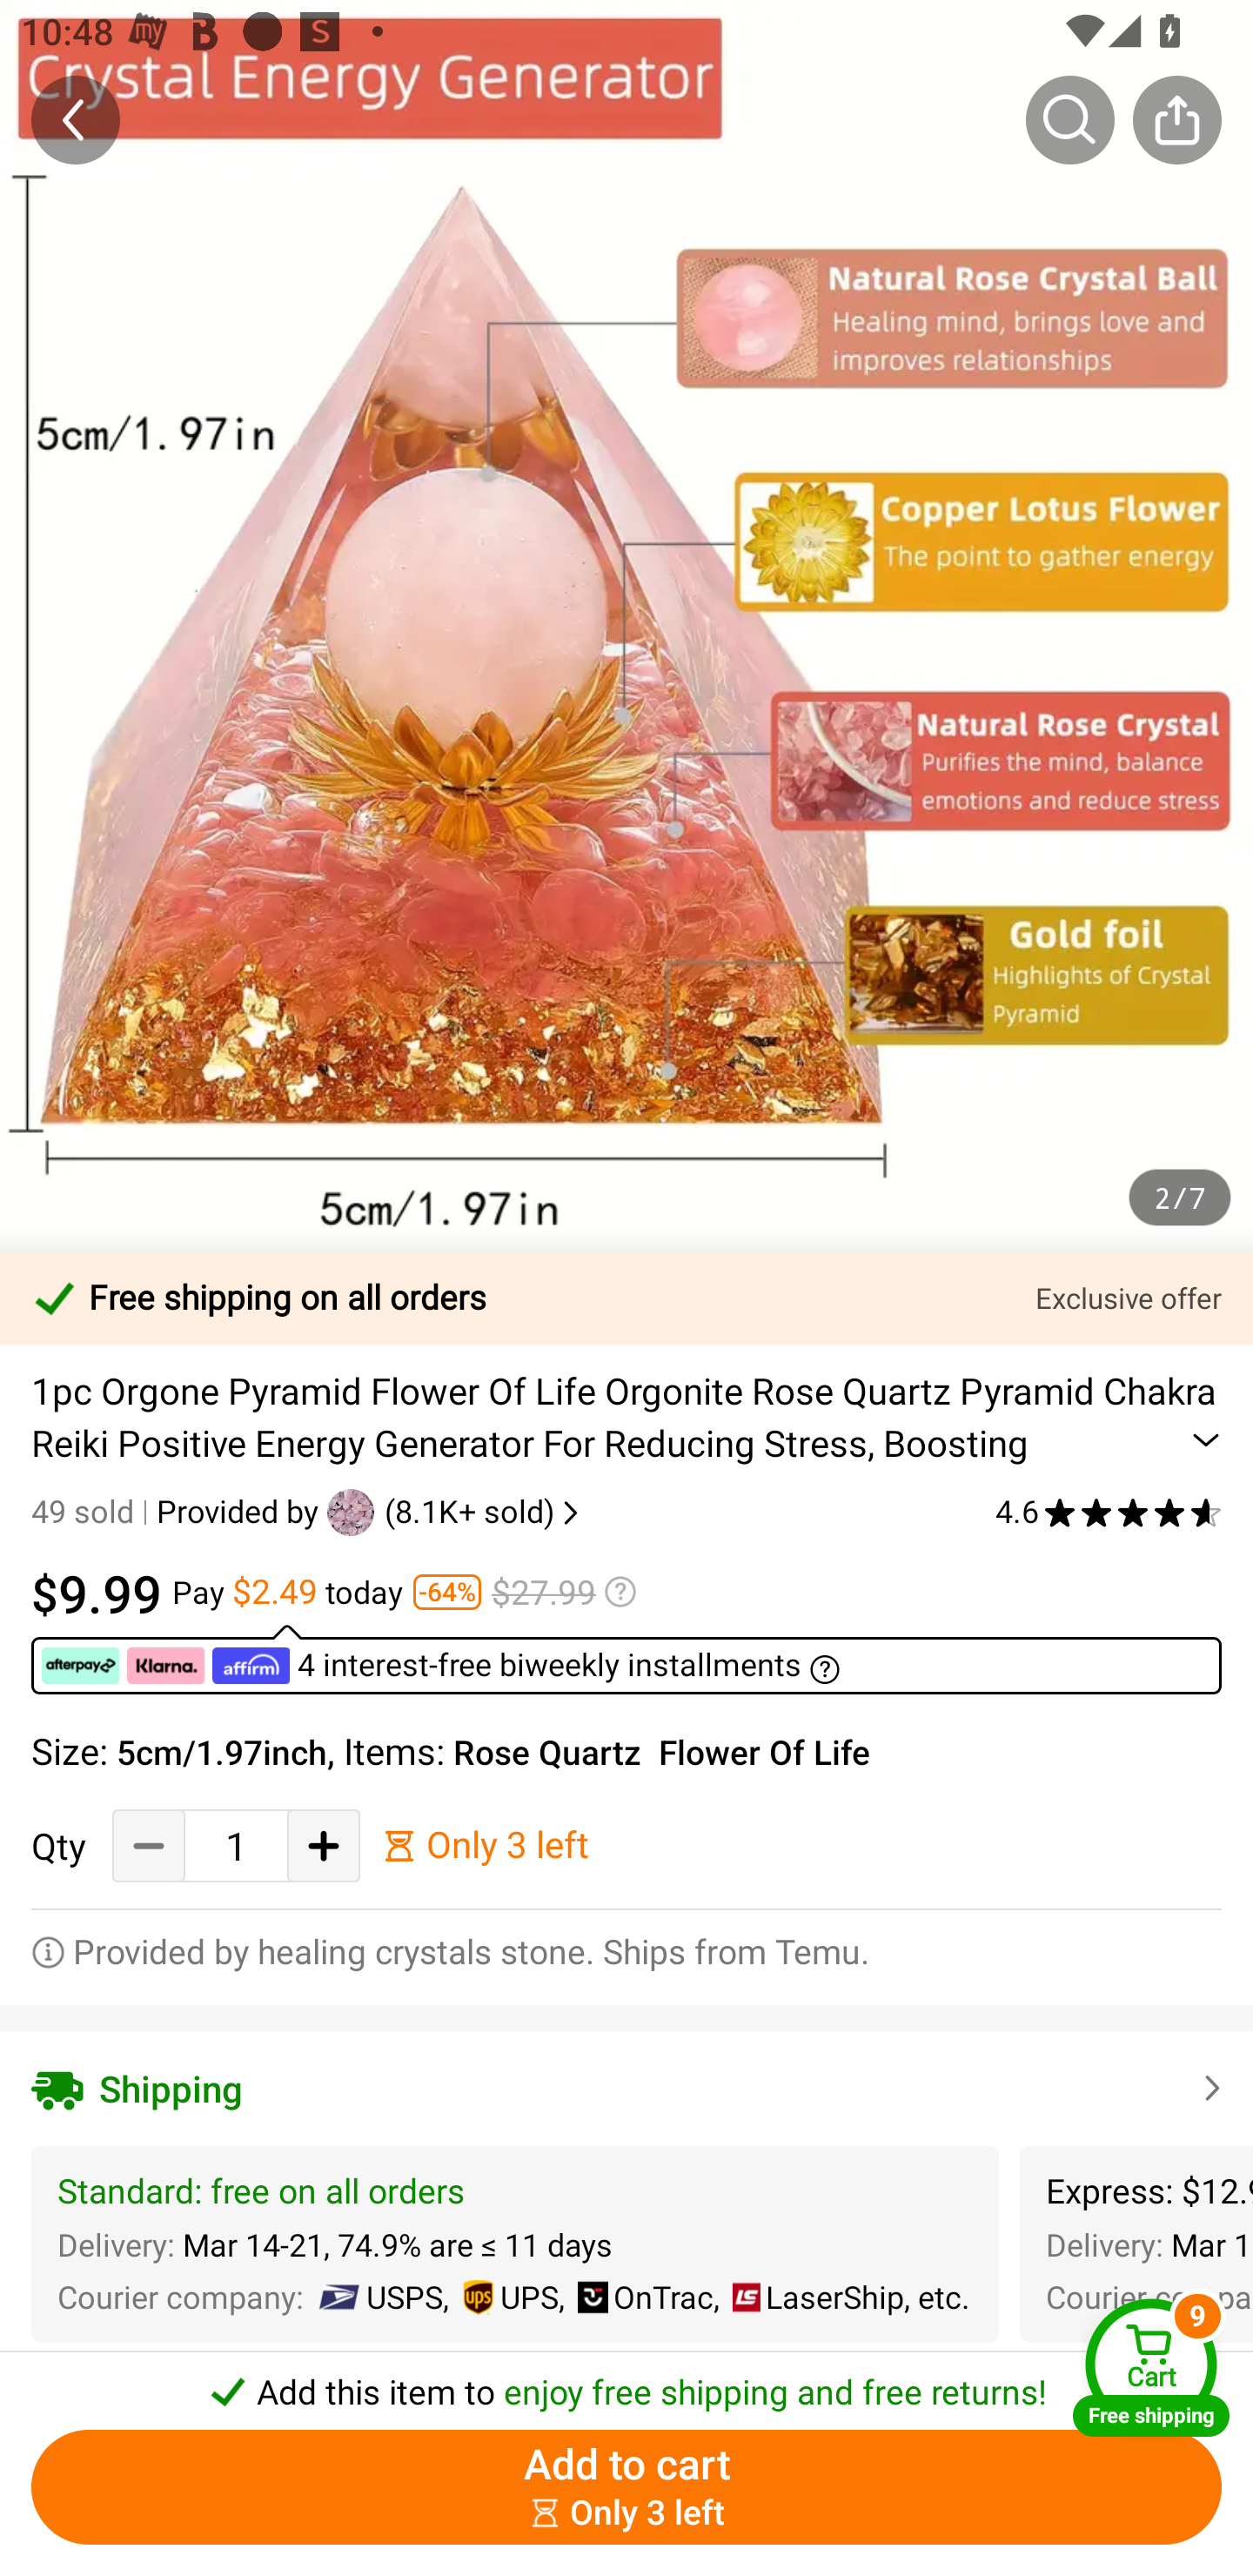 The height and width of the screenshot is (2576, 1253). I want to click on Decrease Quantity Button, so click(149, 1845).